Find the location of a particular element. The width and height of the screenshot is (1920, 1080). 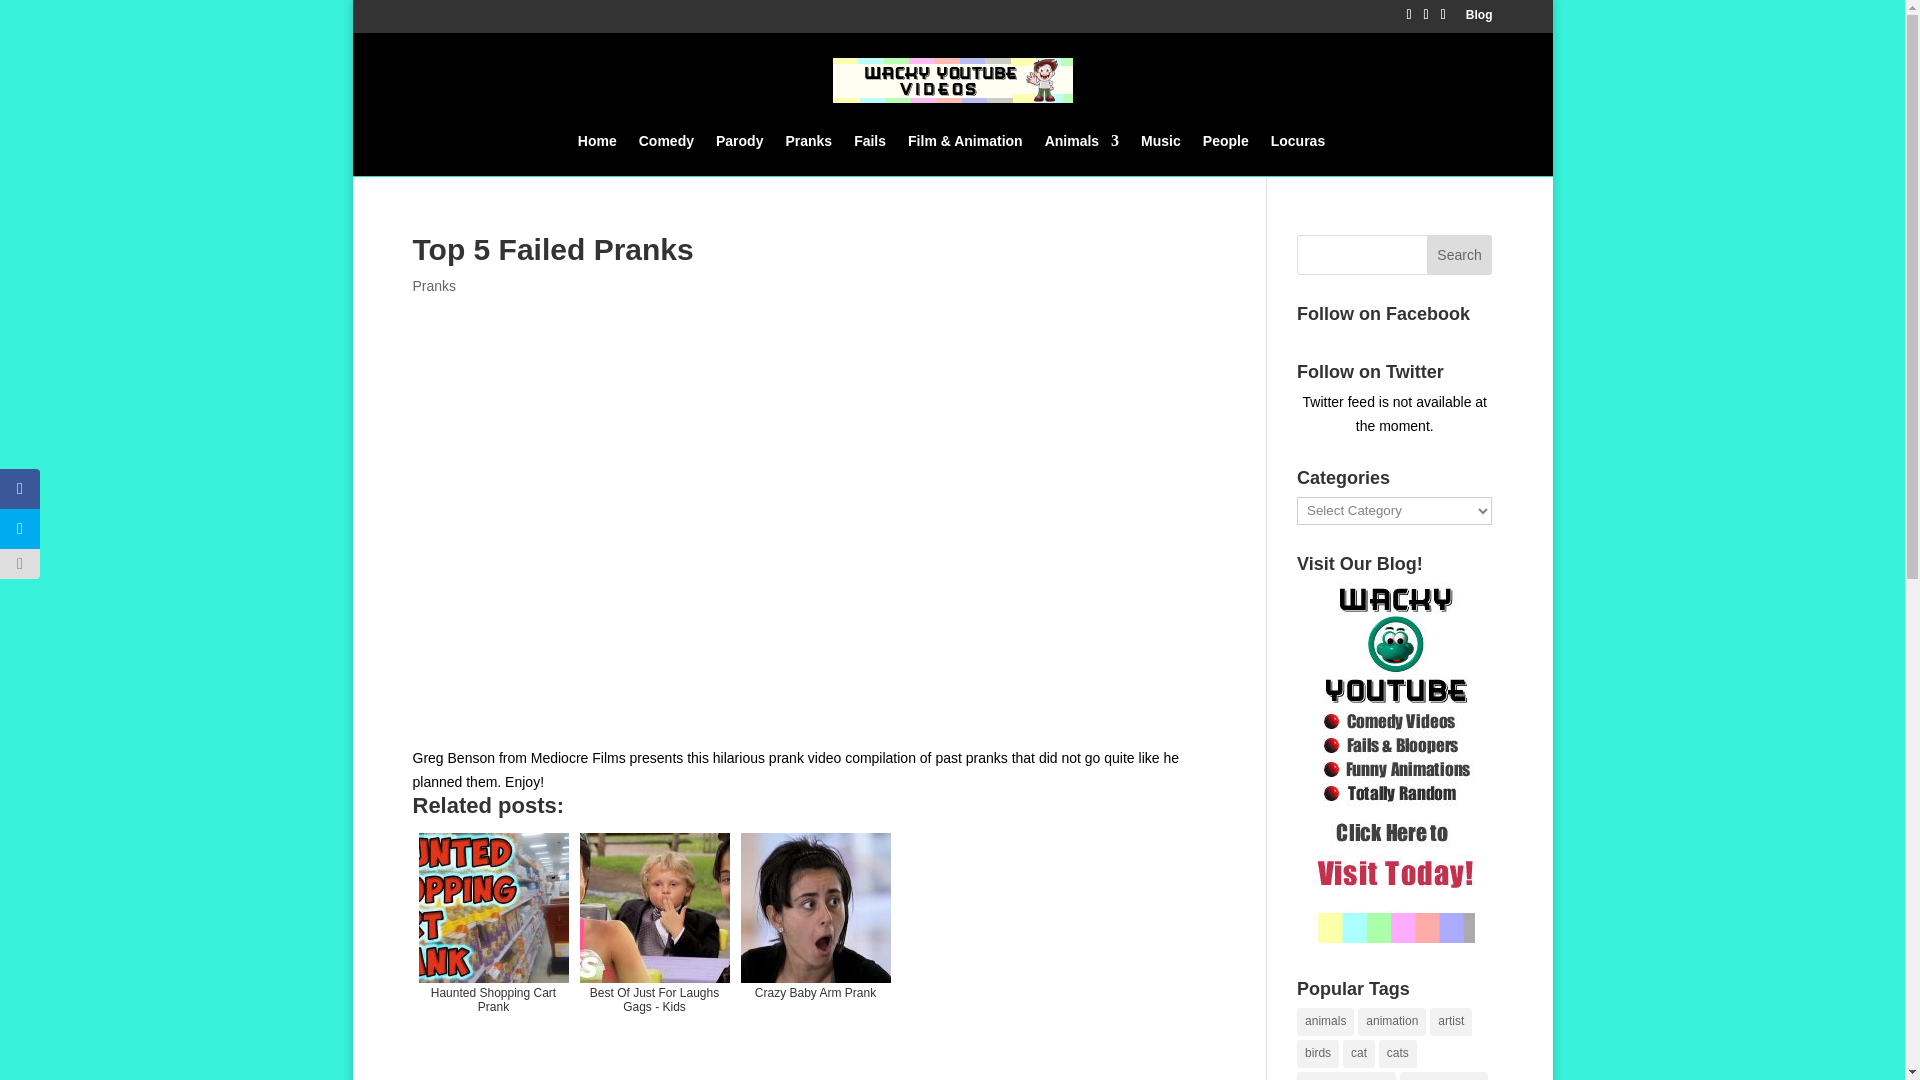

Locuras is located at coordinates (1298, 154).